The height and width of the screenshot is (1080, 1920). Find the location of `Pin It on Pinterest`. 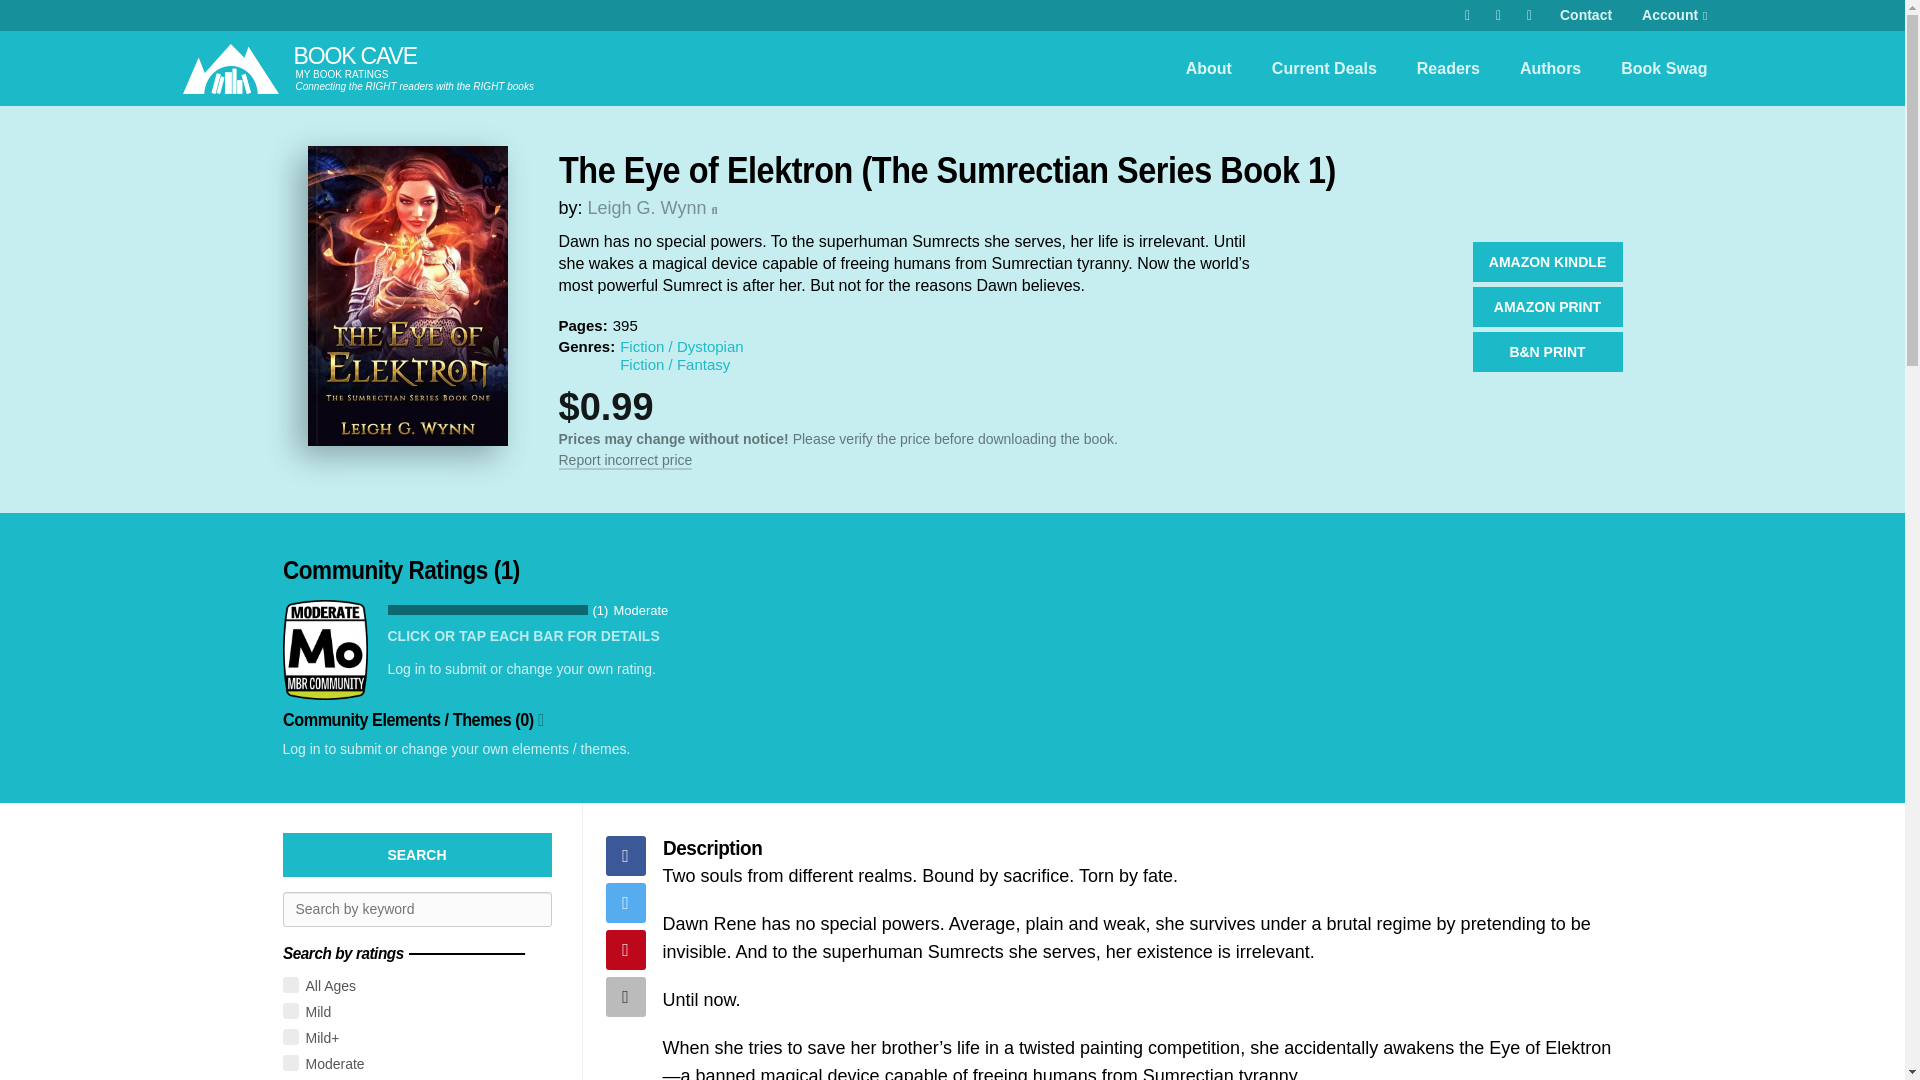

Pin It on Pinterest is located at coordinates (626, 949).